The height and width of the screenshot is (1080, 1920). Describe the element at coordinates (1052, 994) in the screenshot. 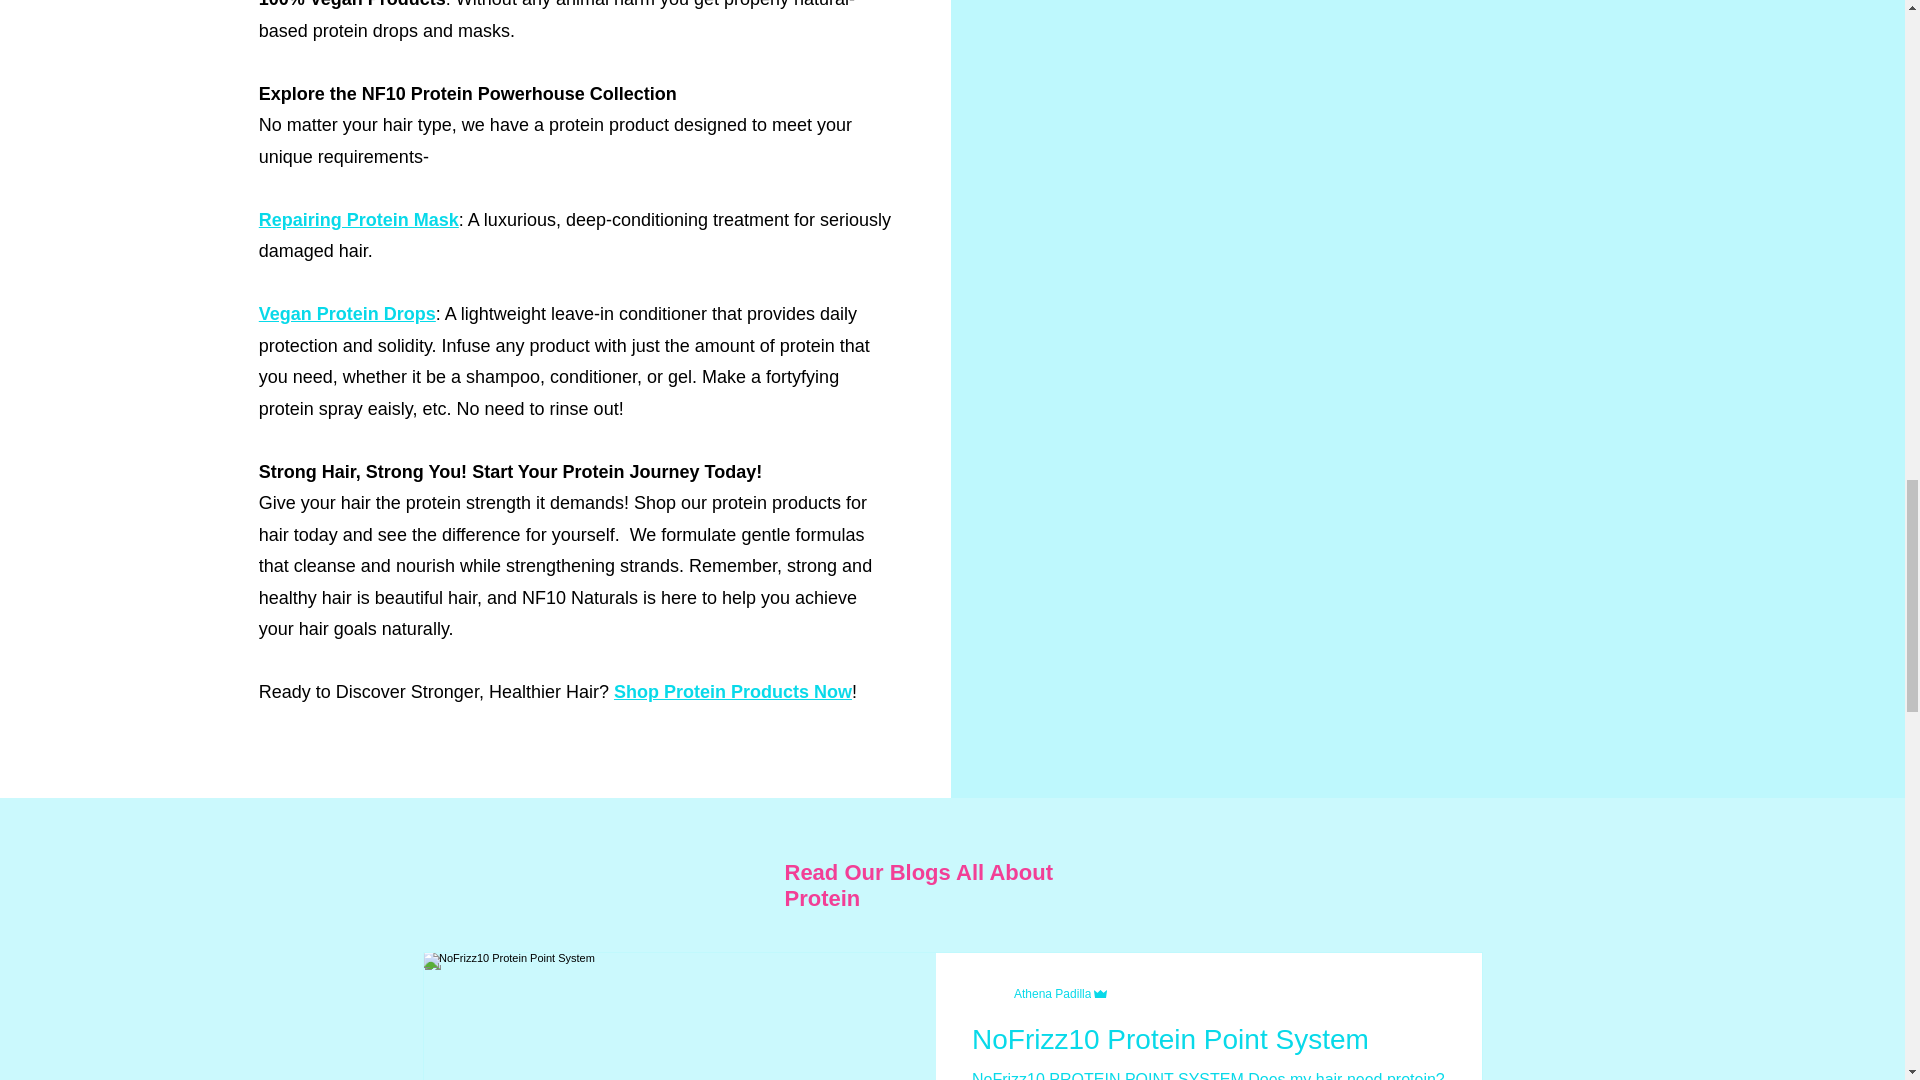

I see `Athena Padilla` at that location.